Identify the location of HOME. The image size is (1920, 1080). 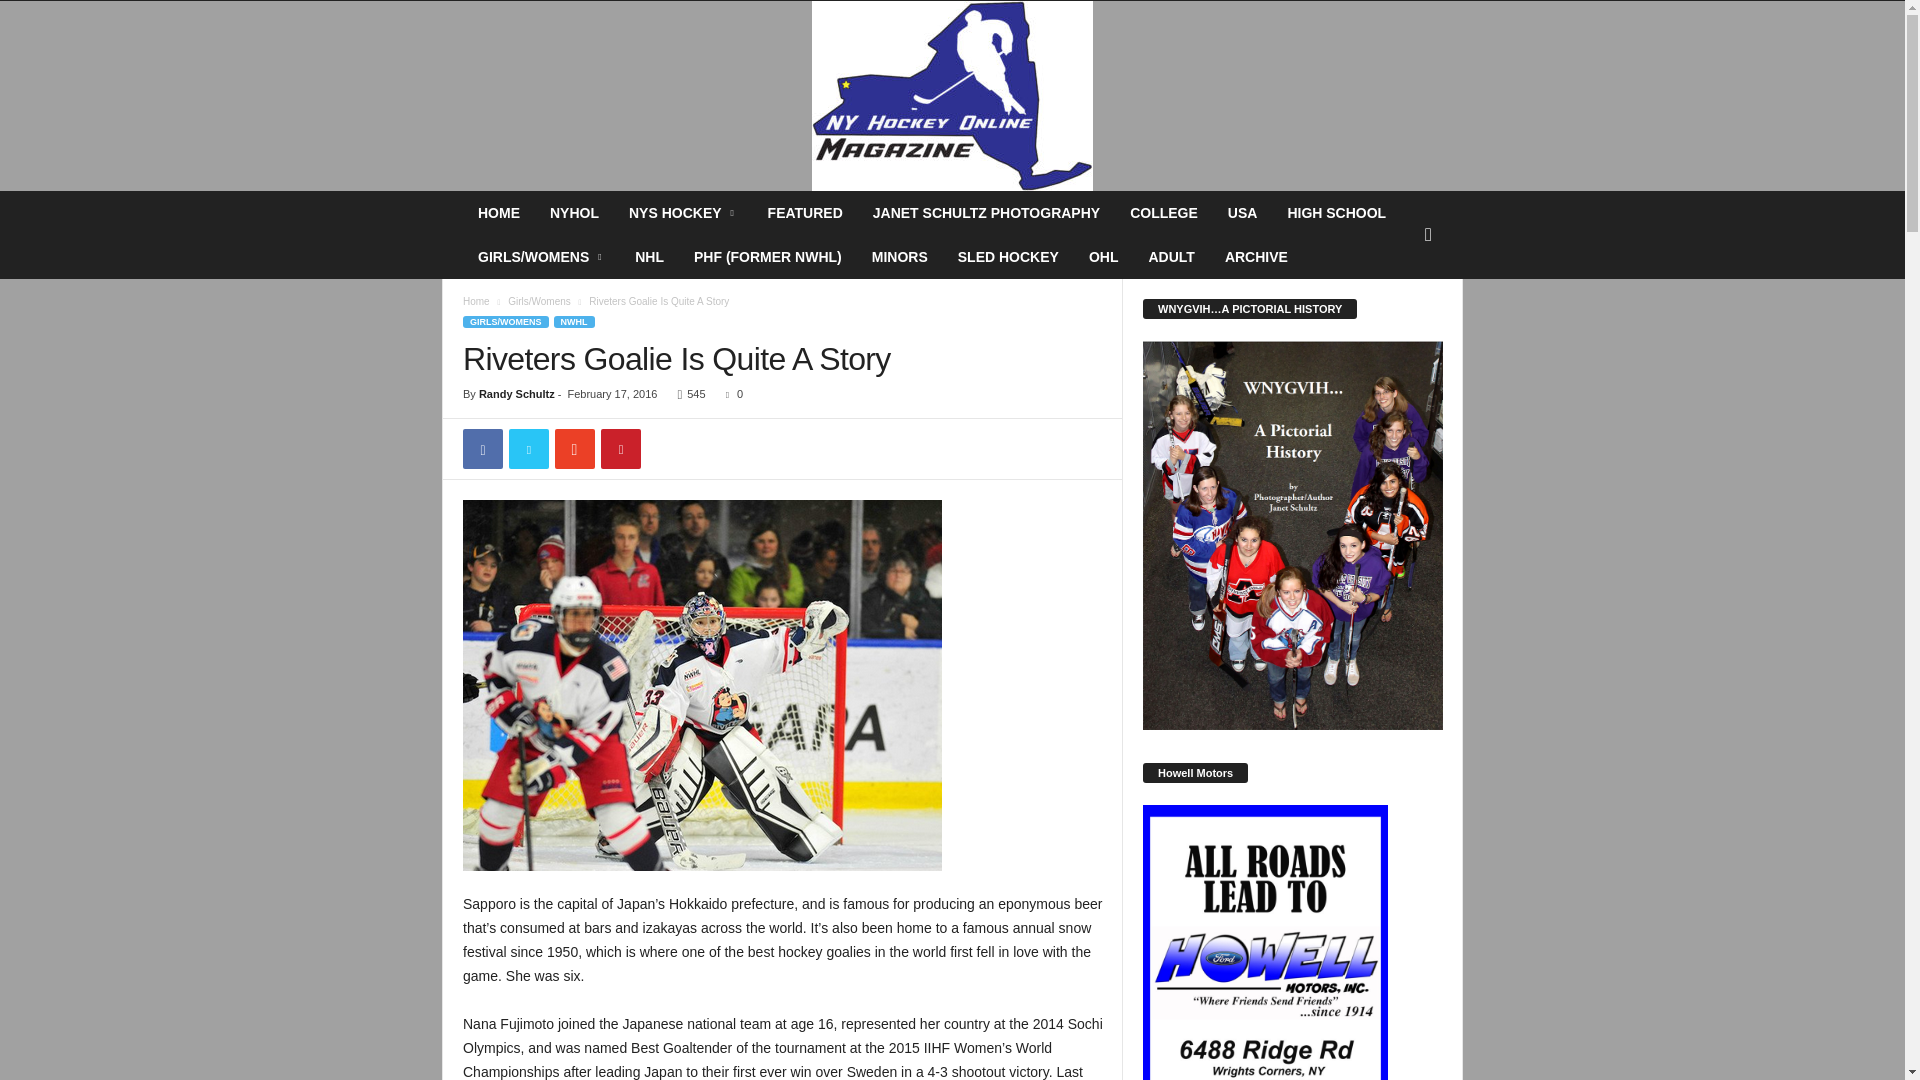
(498, 213).